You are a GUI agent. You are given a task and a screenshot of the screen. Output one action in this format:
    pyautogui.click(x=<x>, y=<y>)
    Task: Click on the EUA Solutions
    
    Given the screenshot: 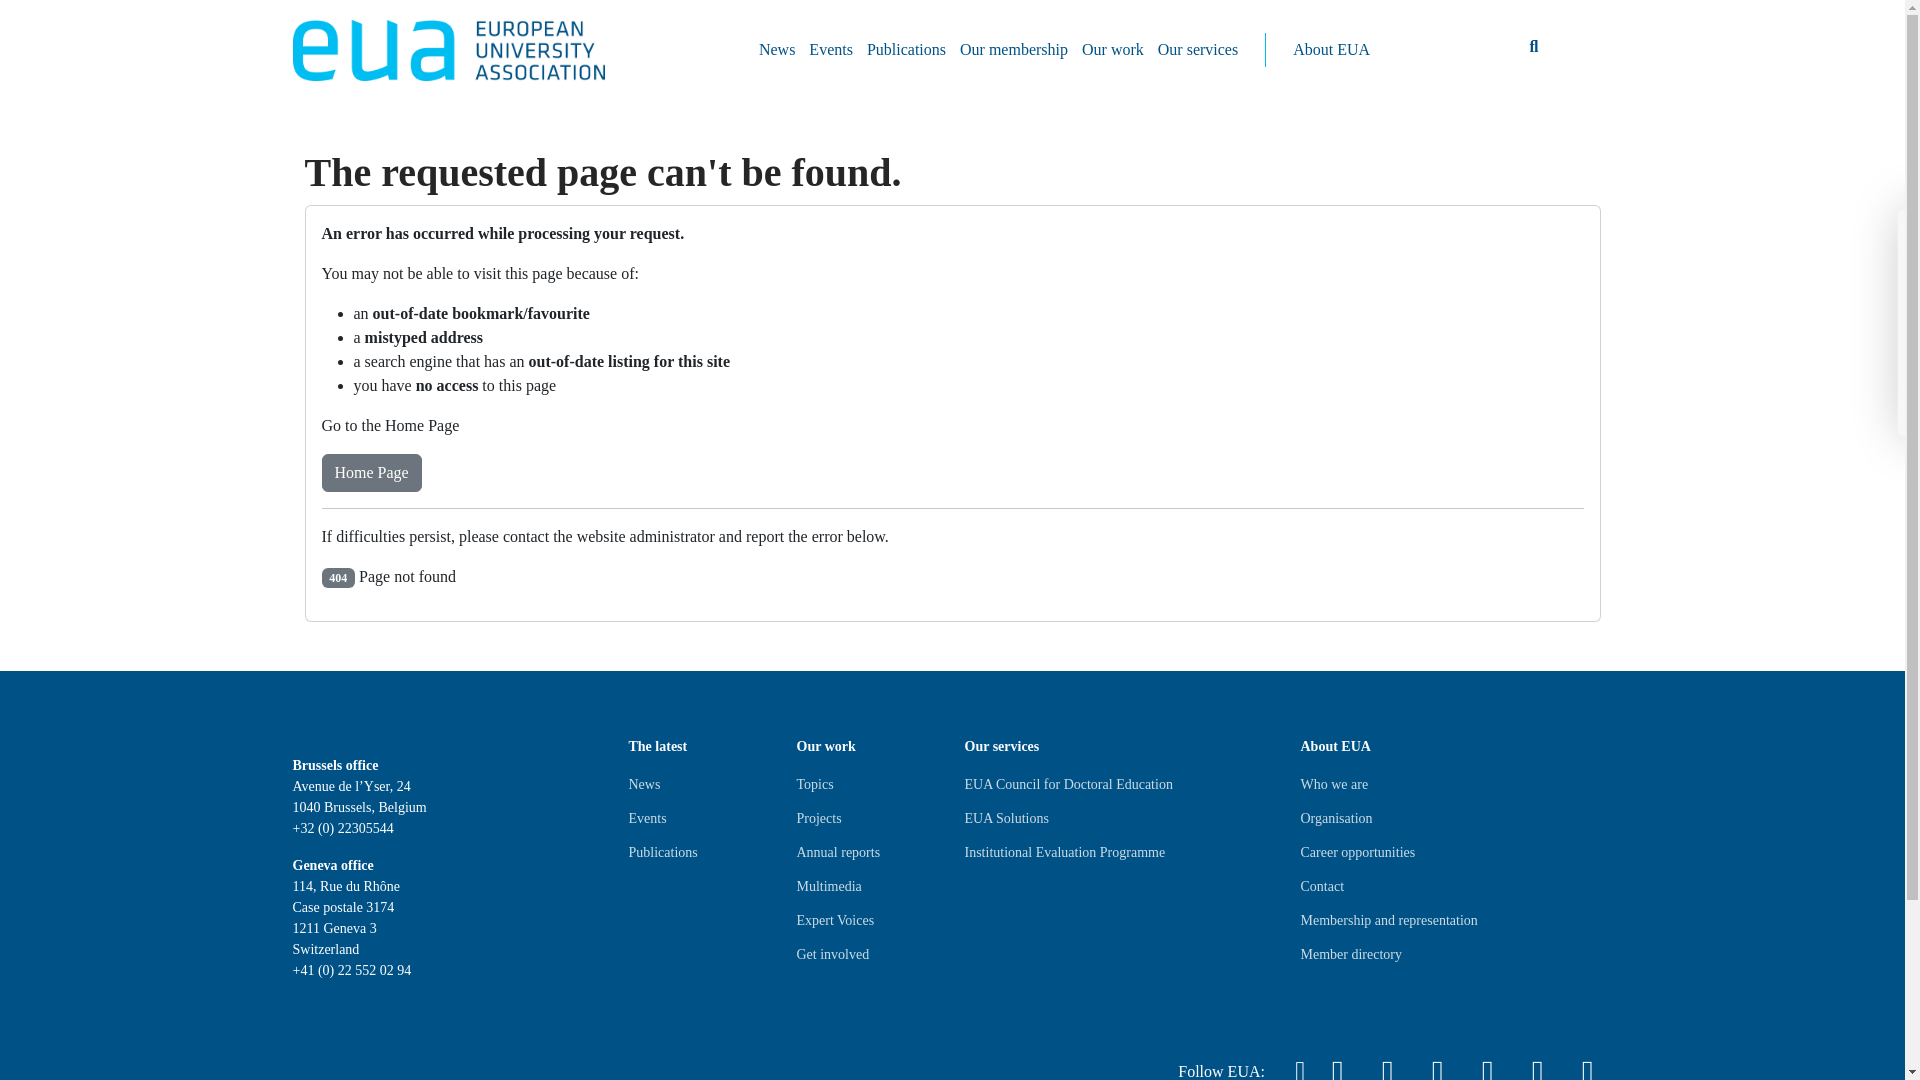 What is the action you would take?
    pyautogui.click(x=1006, y=818)
    